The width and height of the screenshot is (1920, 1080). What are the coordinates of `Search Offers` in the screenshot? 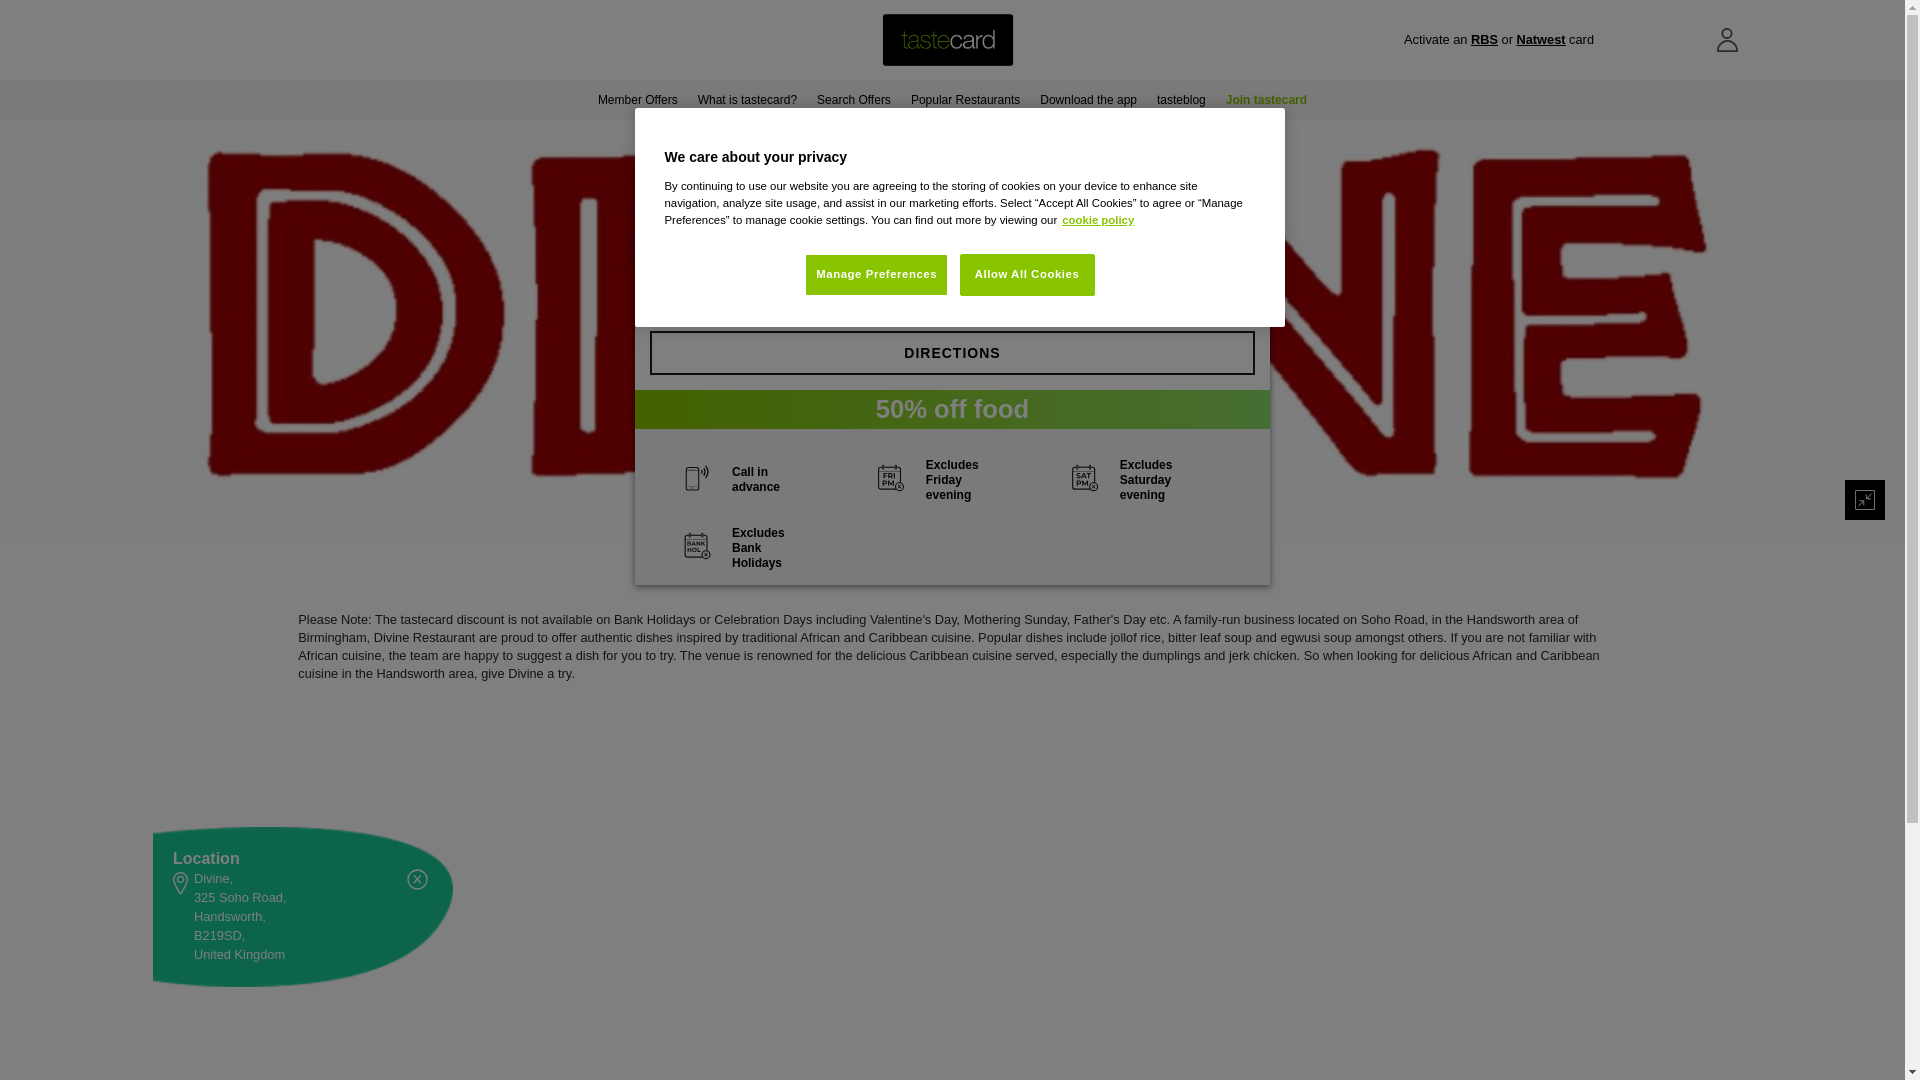 It's located at (853, 99).